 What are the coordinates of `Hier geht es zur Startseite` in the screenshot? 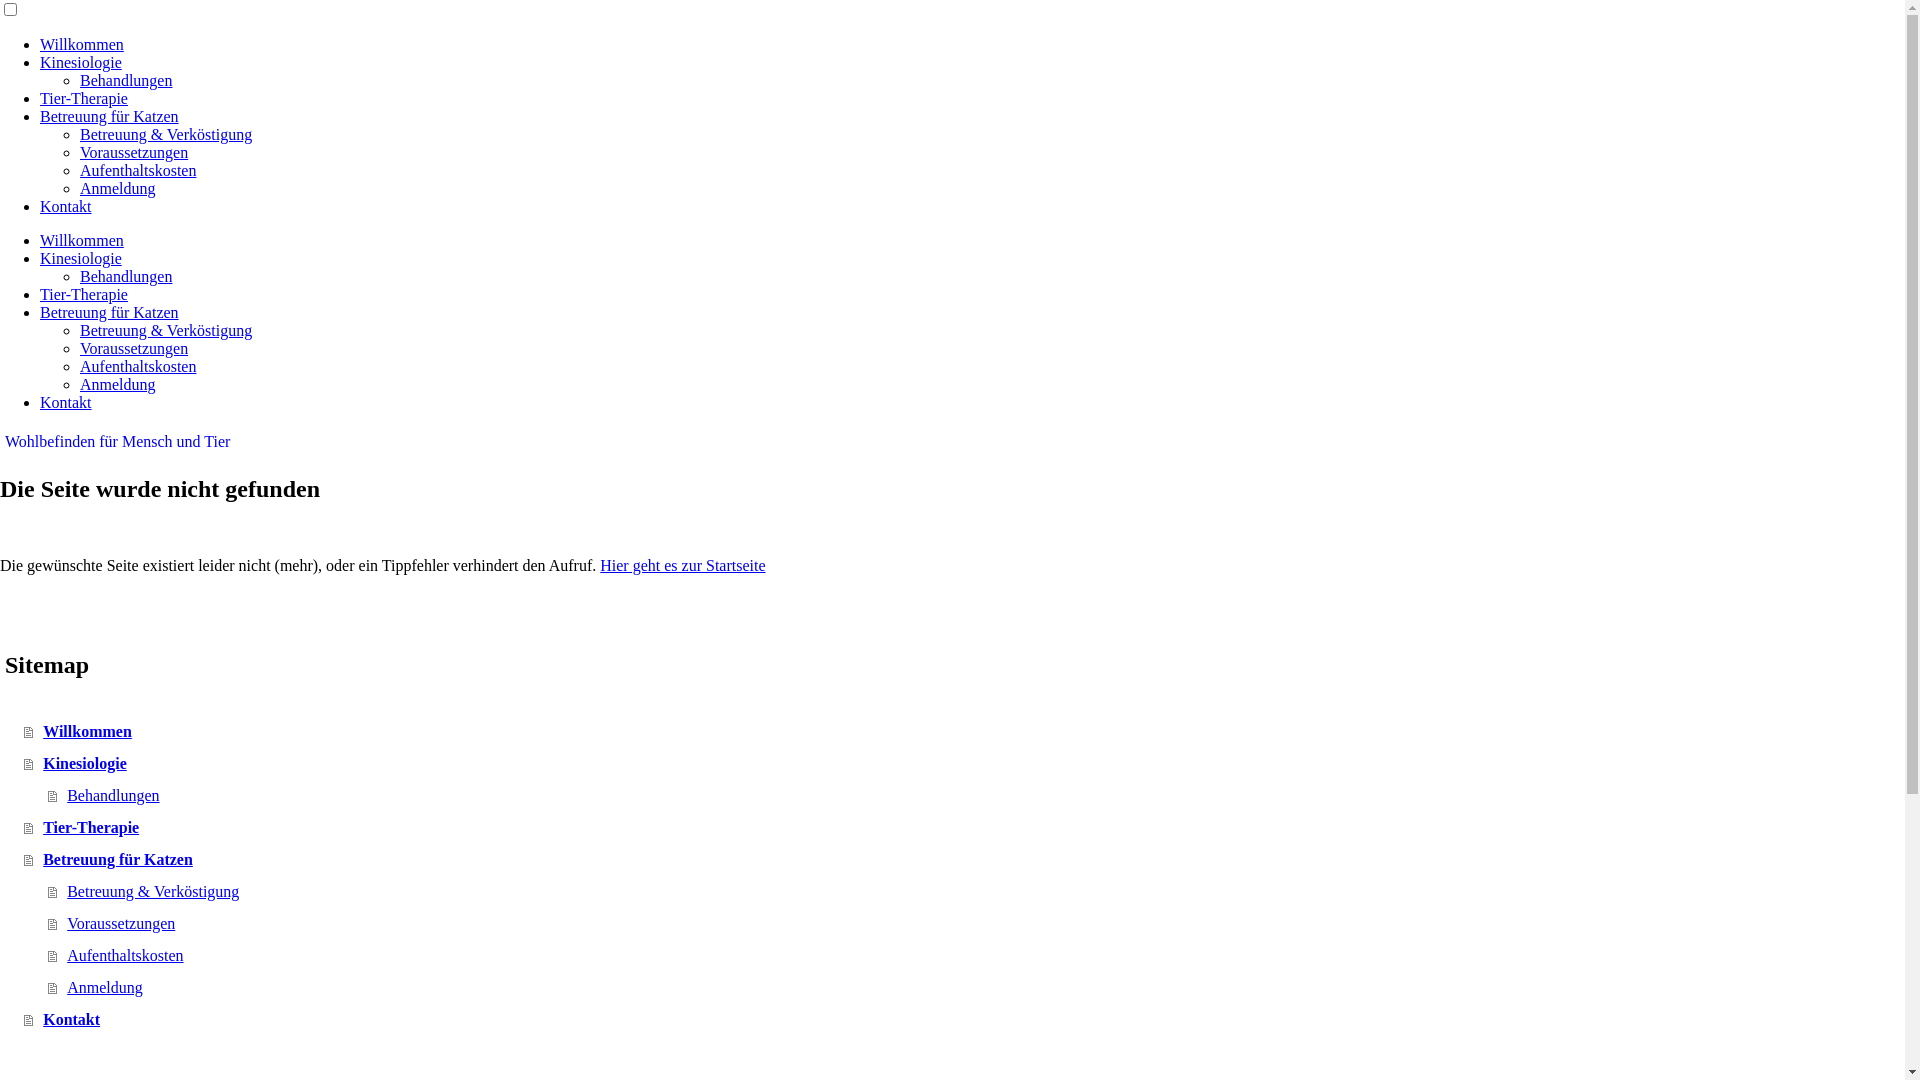 It's located at (682, 566).